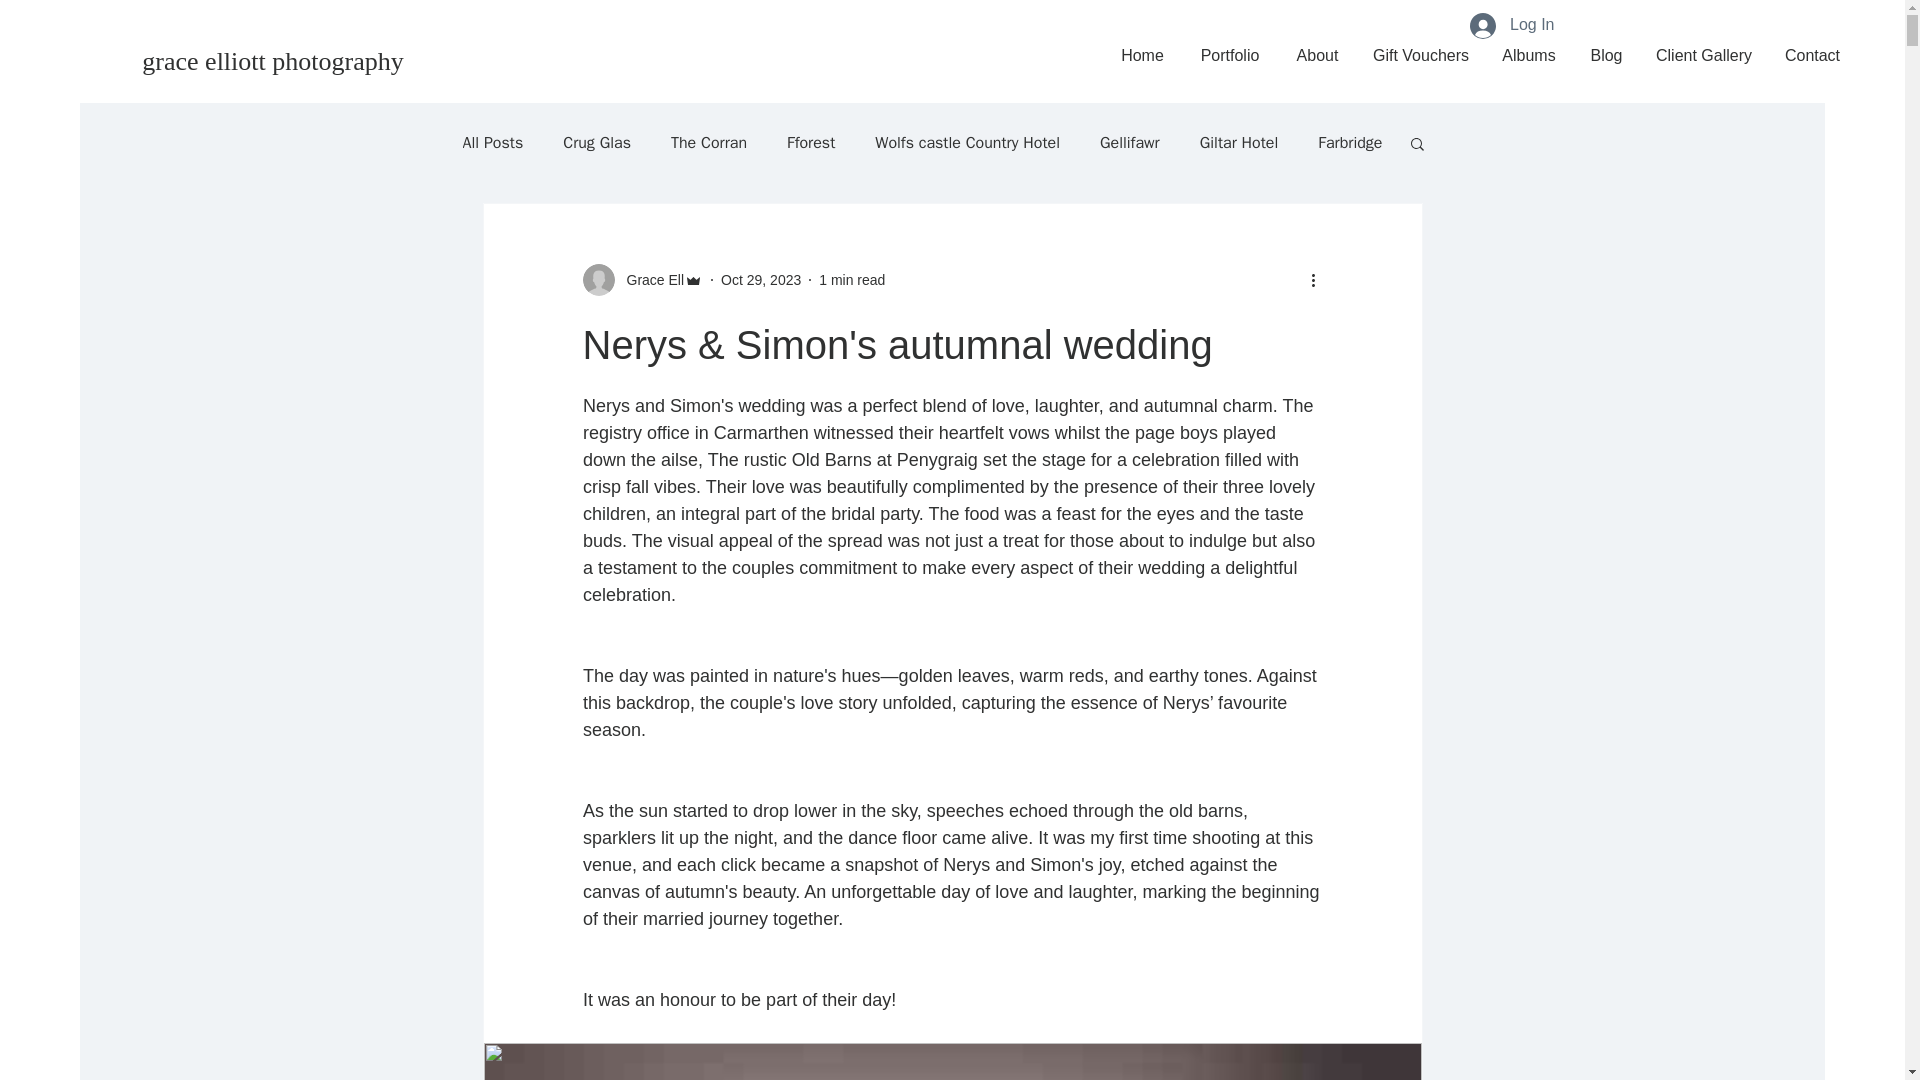  I want to click on Gift Vouchers, so click(1420, 56).